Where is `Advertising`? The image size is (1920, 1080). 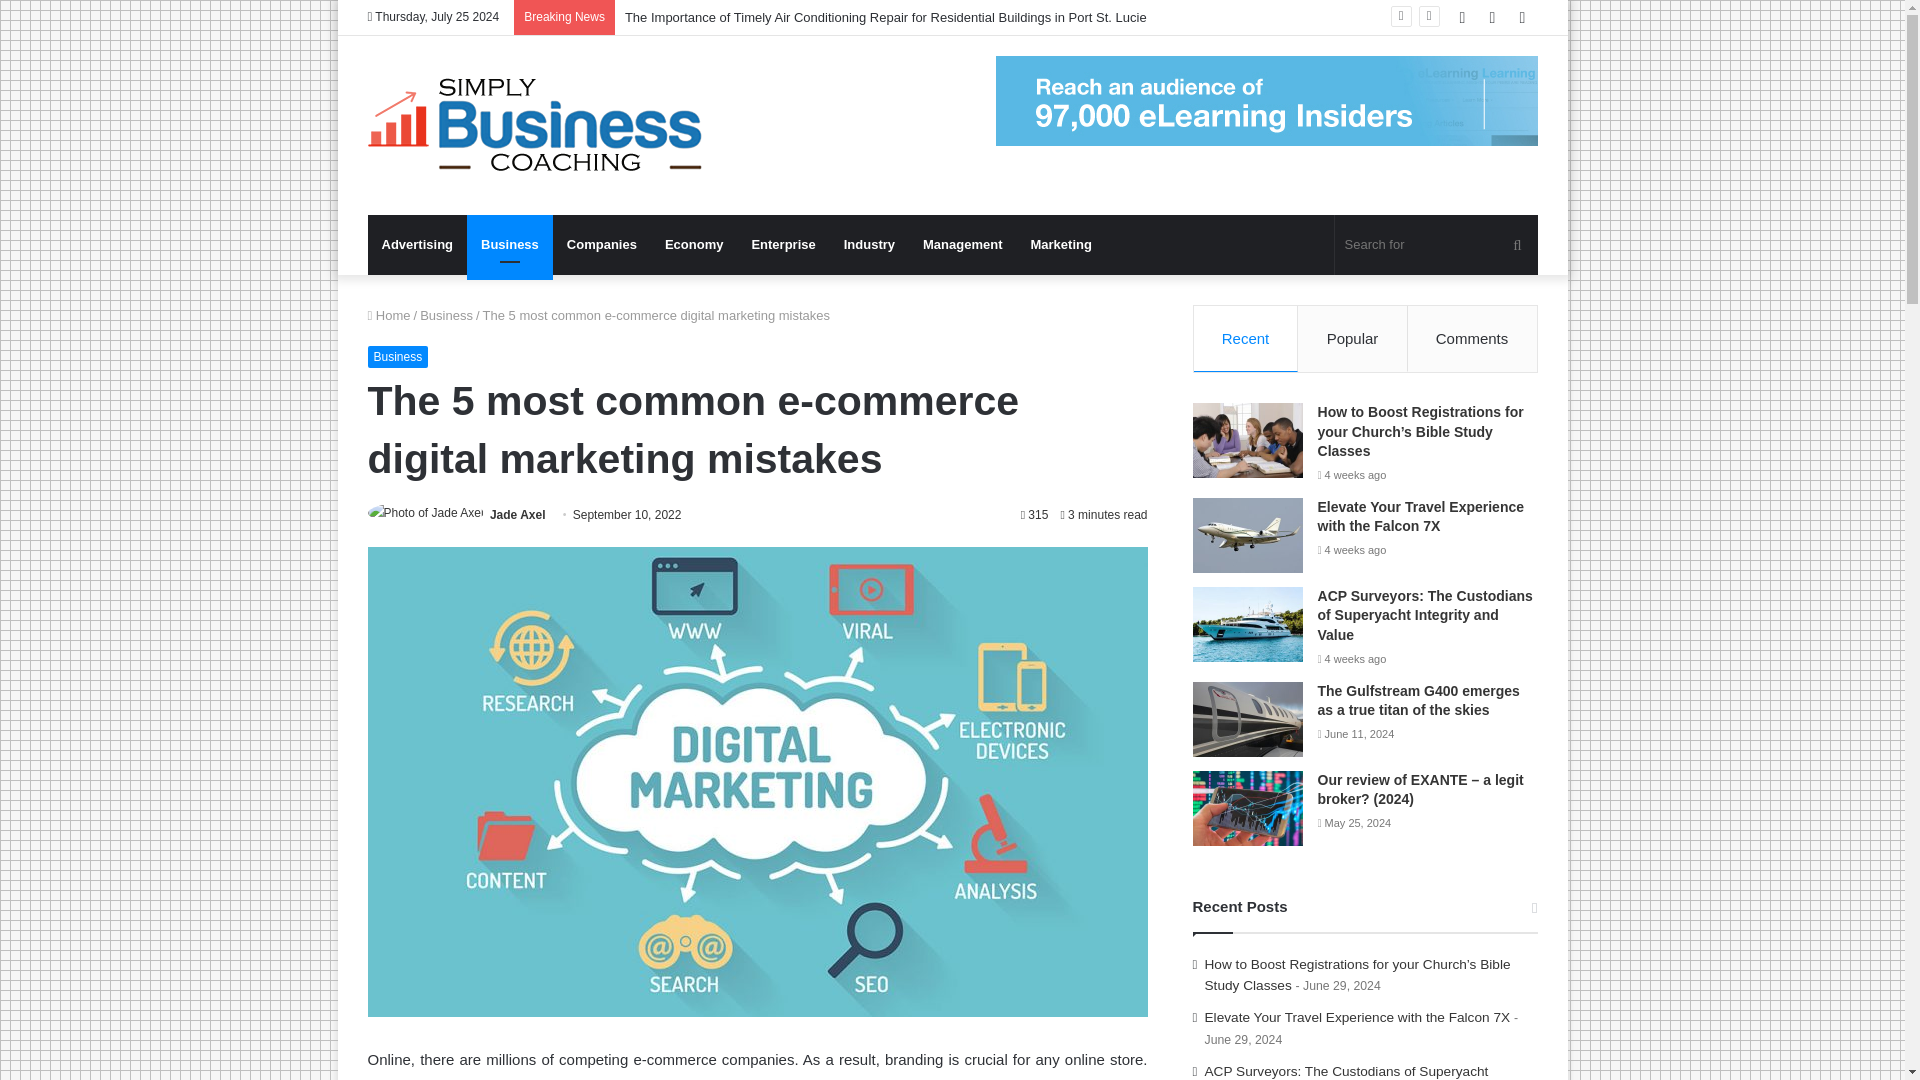 Advertising is located at coordinates (418, 244).